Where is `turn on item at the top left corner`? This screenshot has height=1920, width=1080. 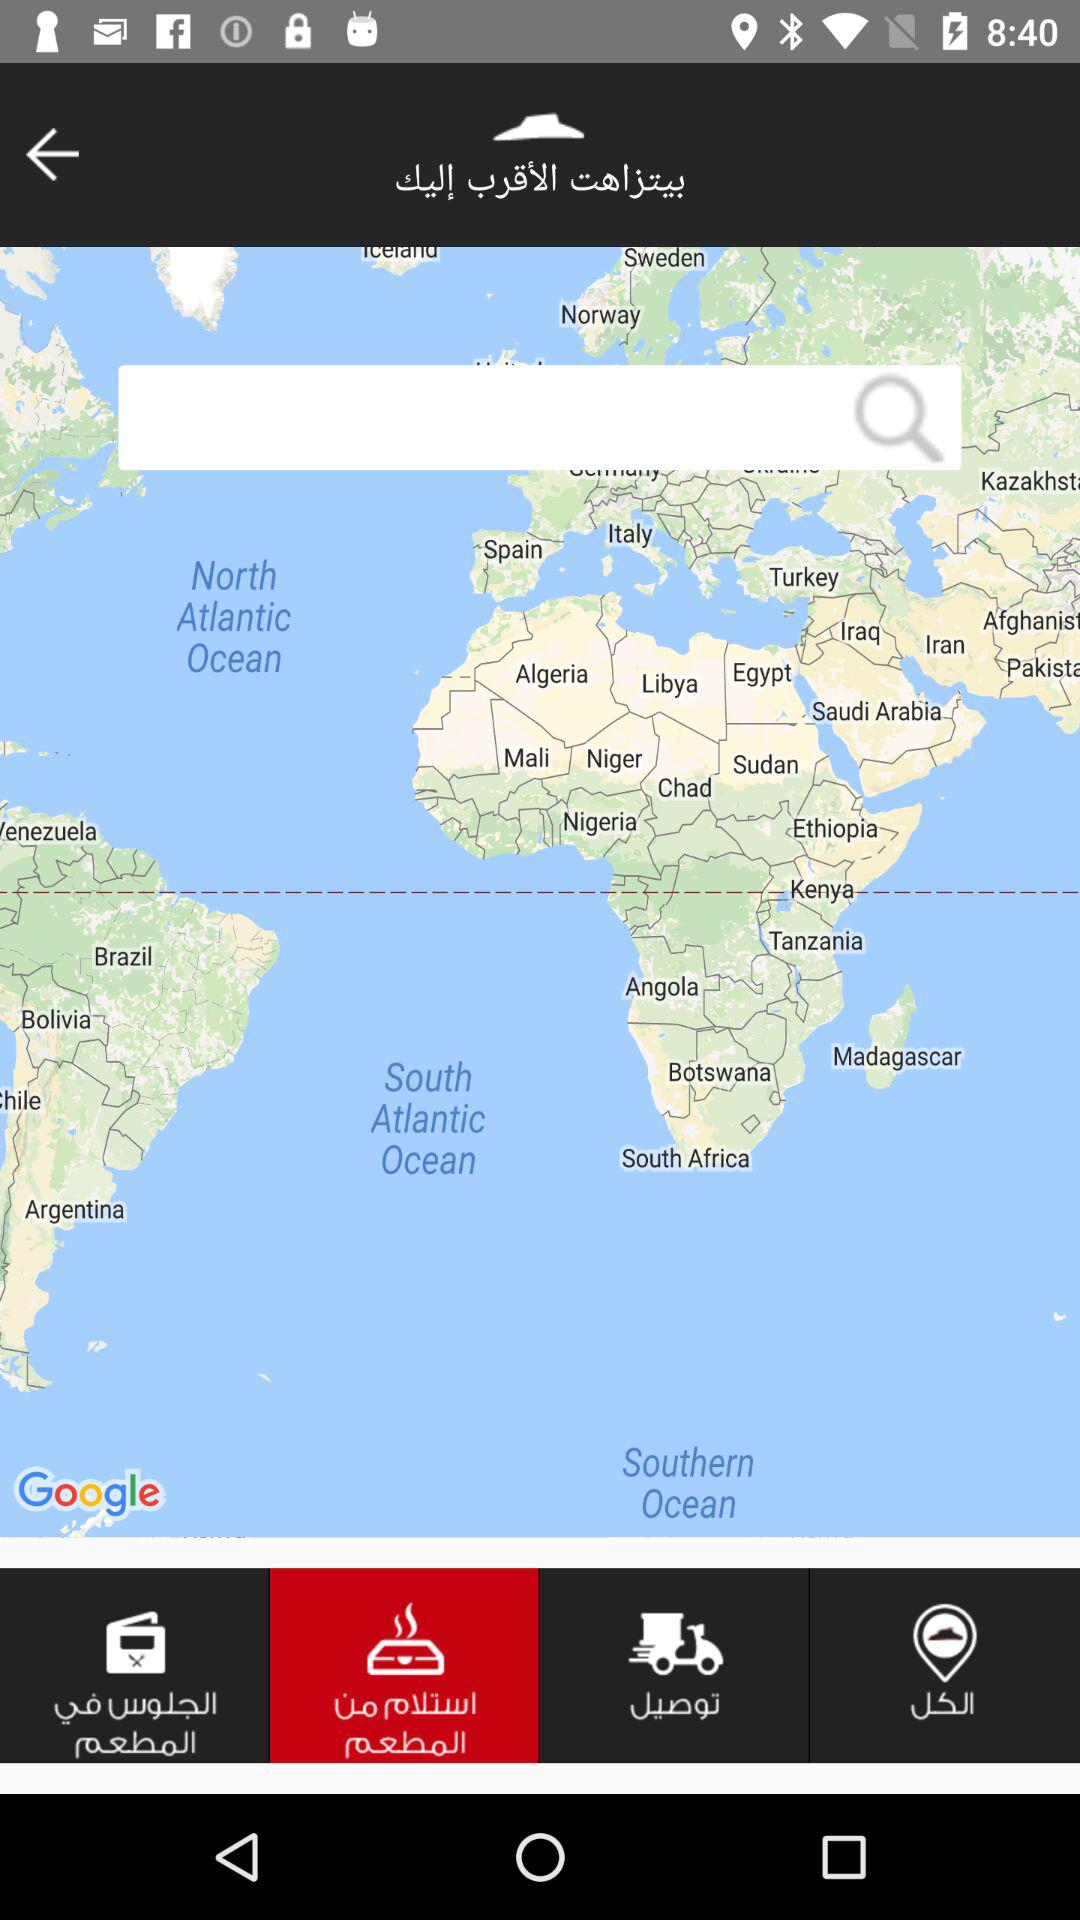
turn on item at the top left corner is located at coordinates (52, 154).